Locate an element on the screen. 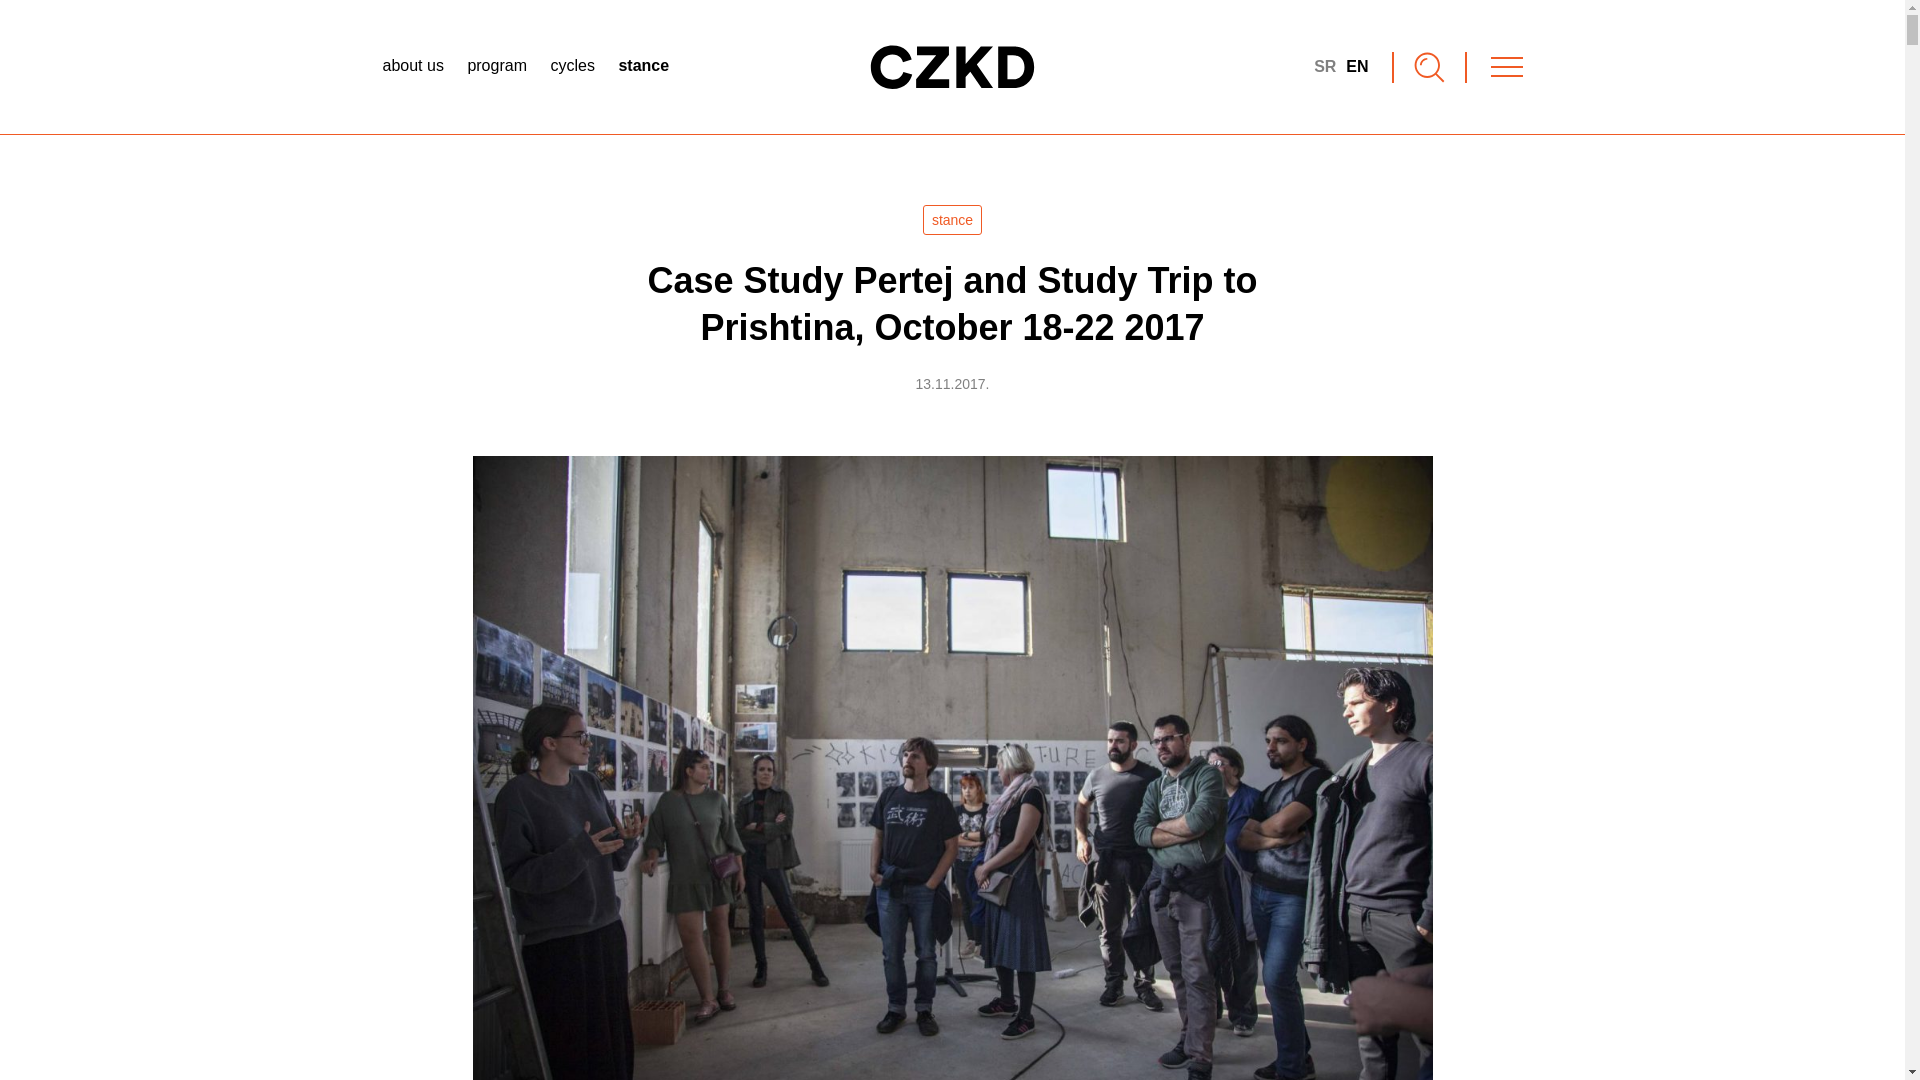  Search is located at coordinates (1429, 67).